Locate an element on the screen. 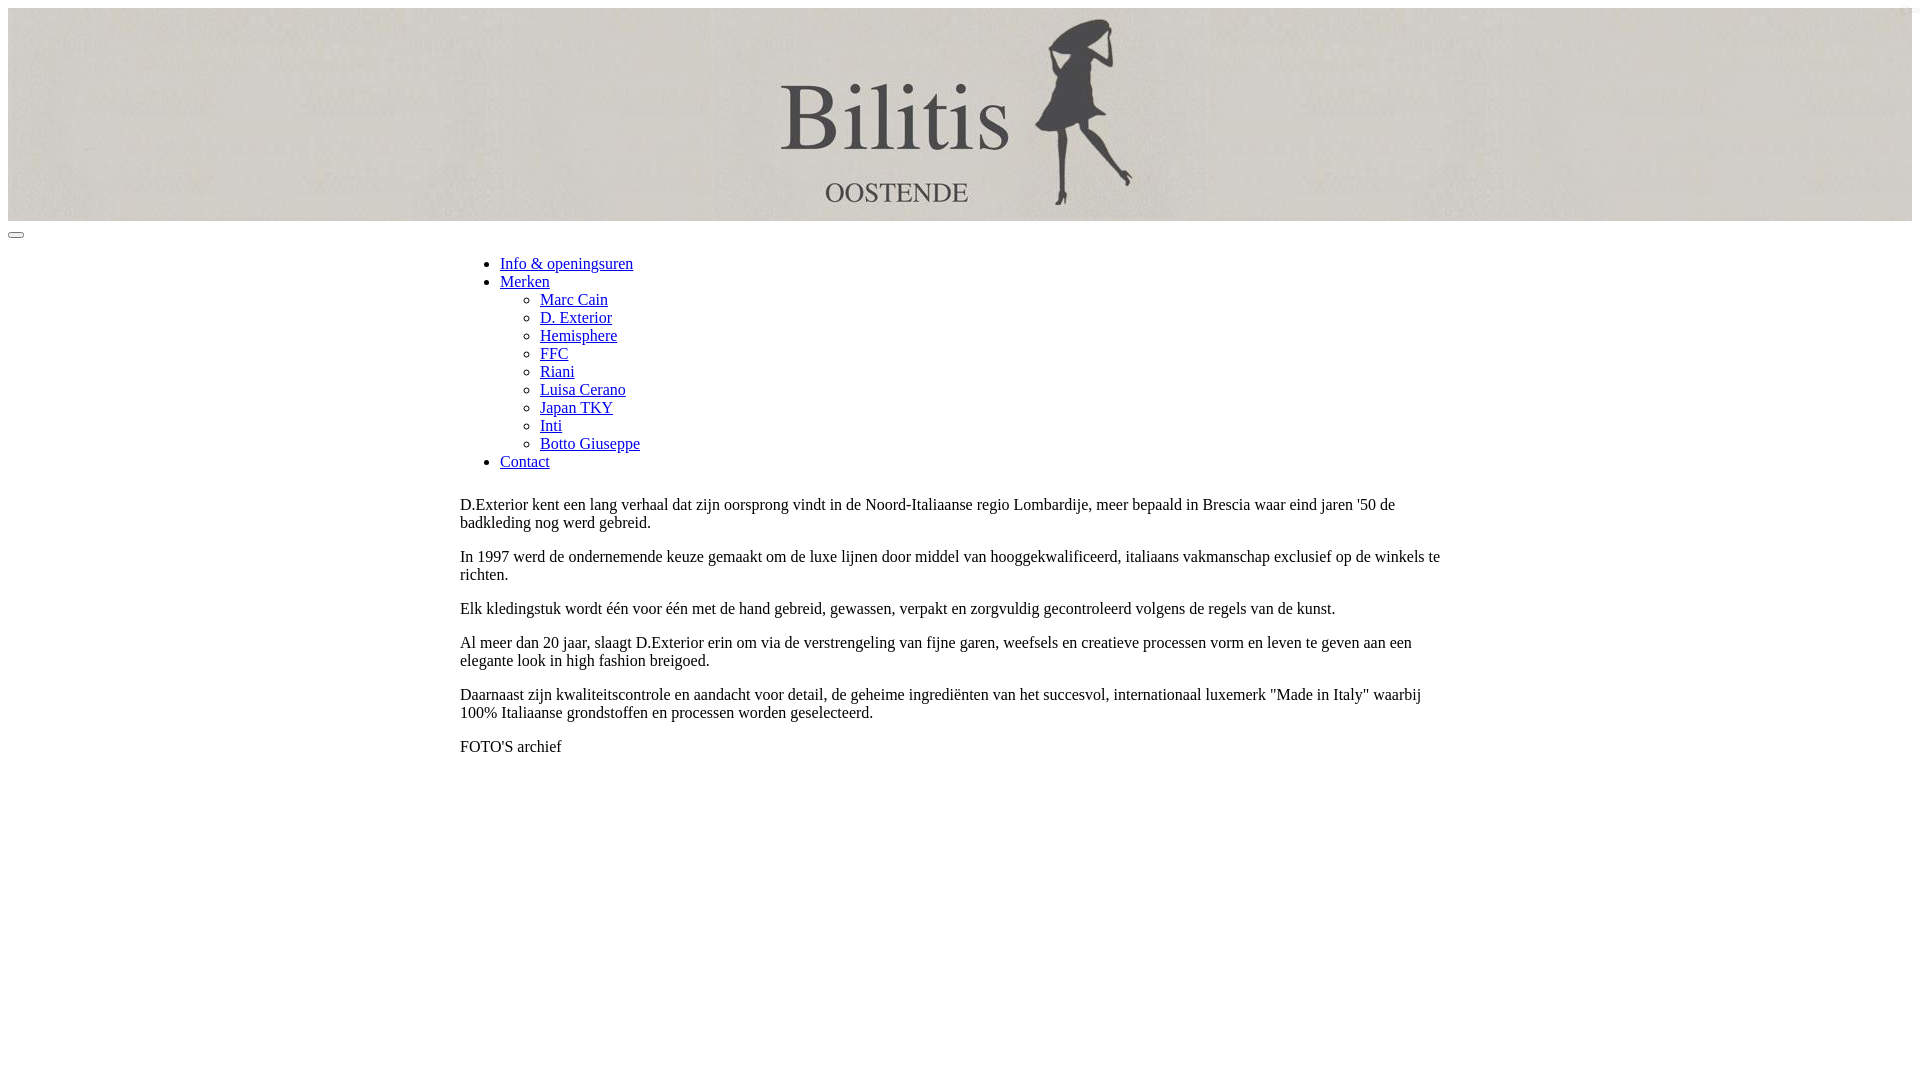 The height and width of the screenshot is (1080, 1920). Merken is located at coordinates (525, 282).